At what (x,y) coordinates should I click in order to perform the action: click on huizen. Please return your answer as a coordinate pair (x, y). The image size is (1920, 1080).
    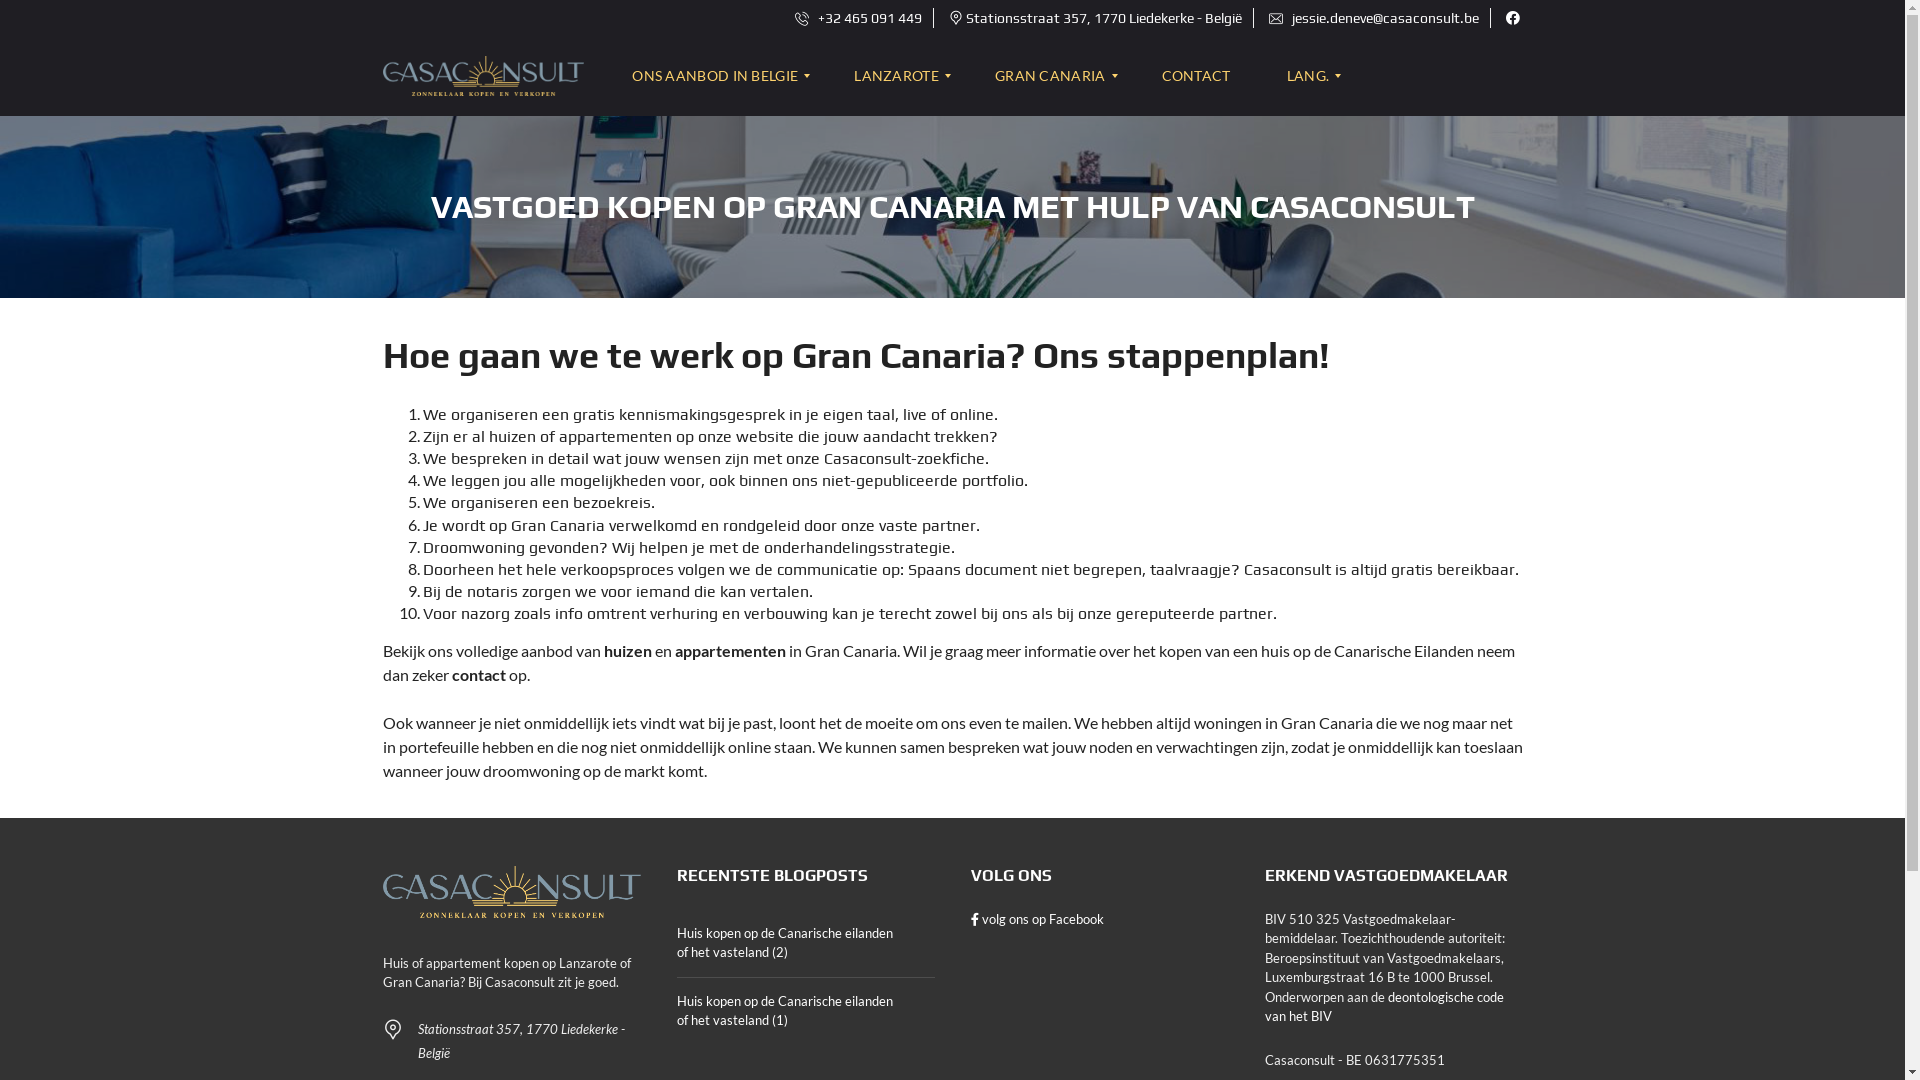
    Looking at the image, I should click on (630, 650).